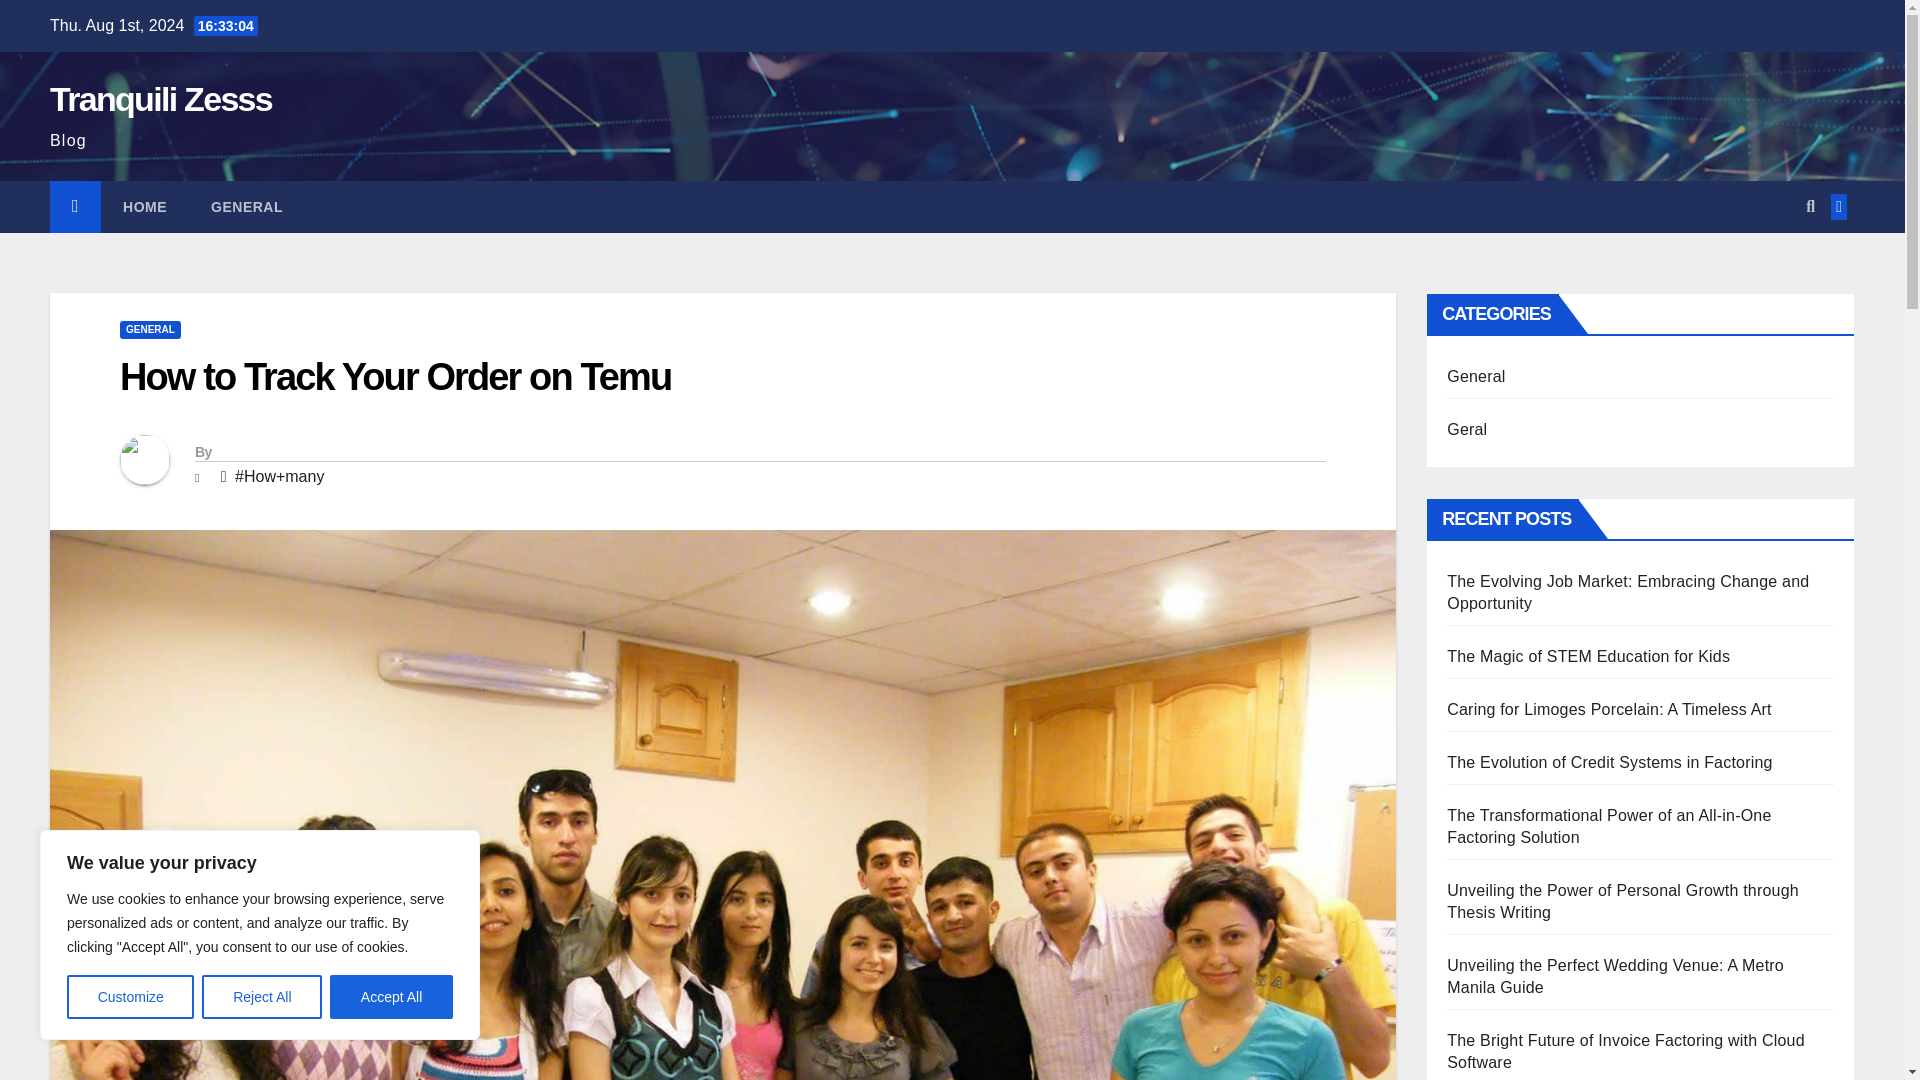 The width and height of the screenshot is (1920, 1080). I want to click on General, so click(246, 207).